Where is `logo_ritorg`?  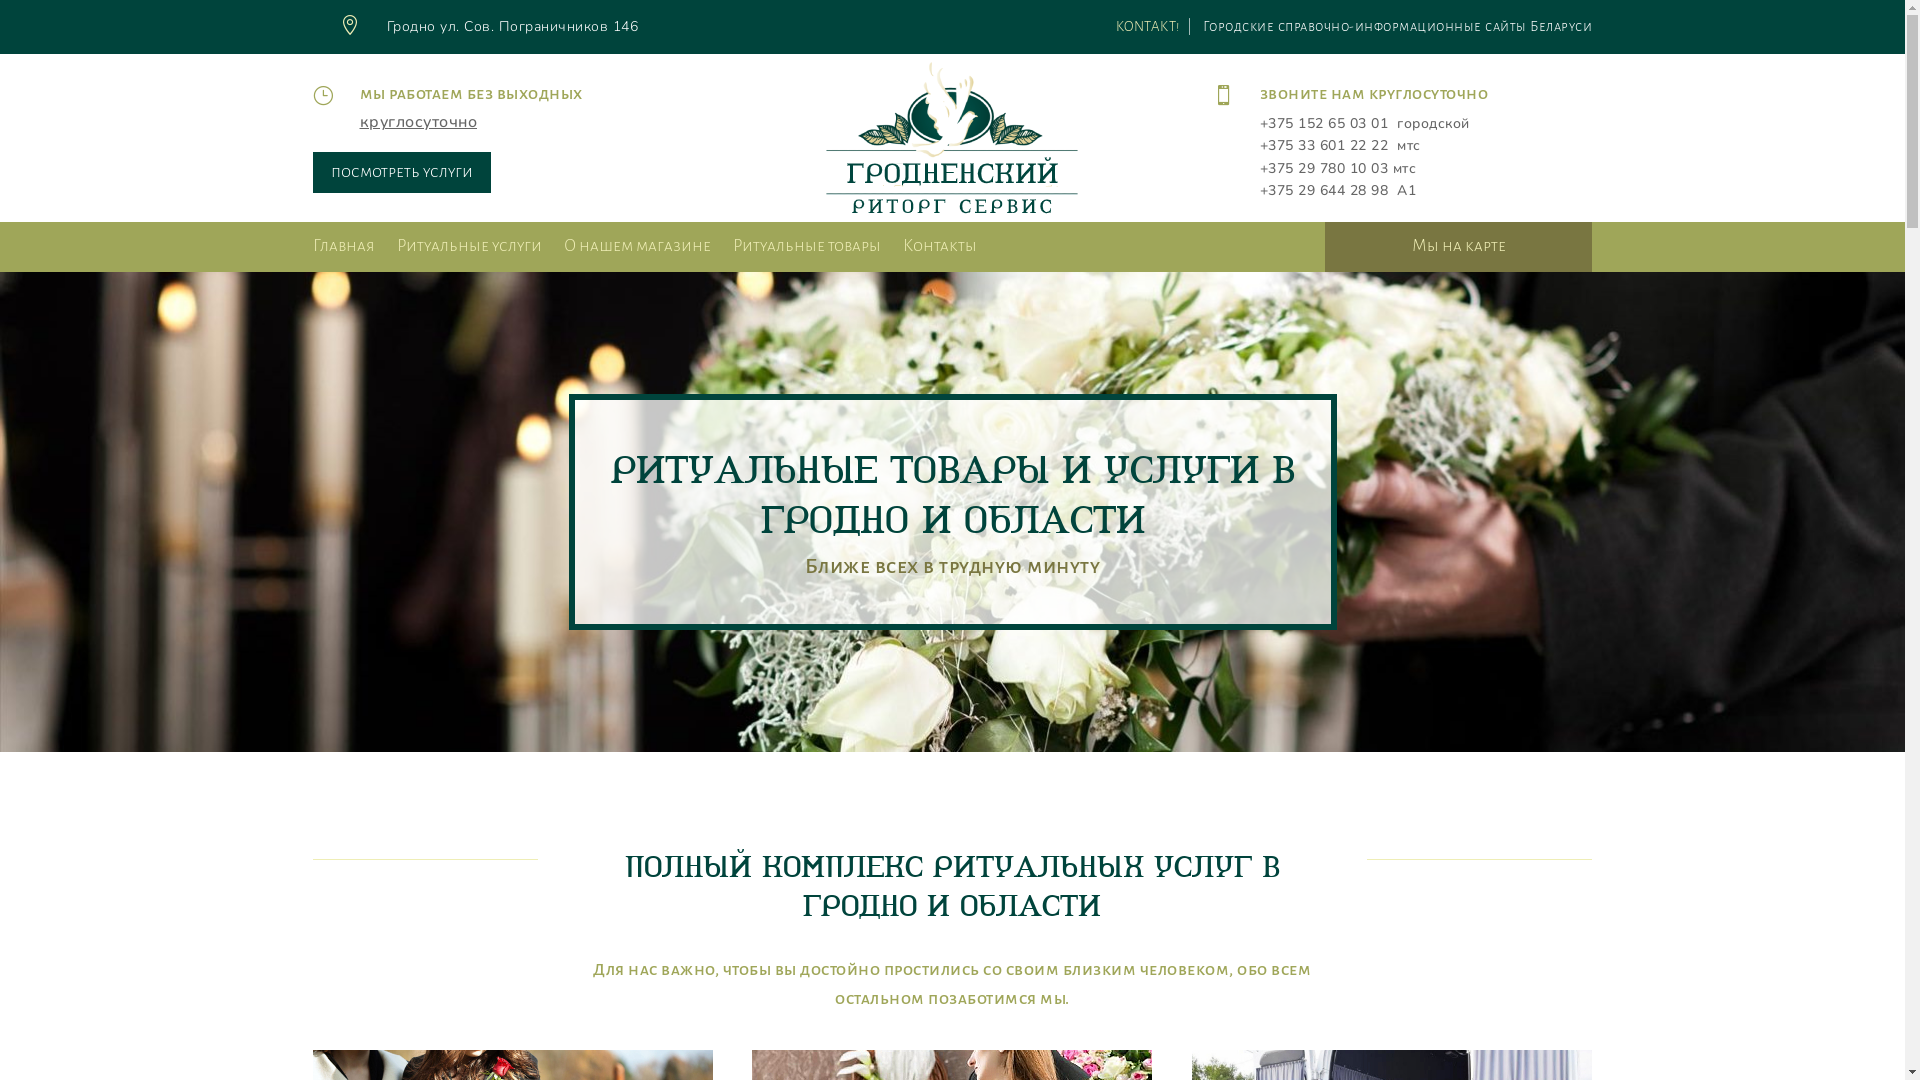
logo_ritorg is located at coordinates (952, 138).